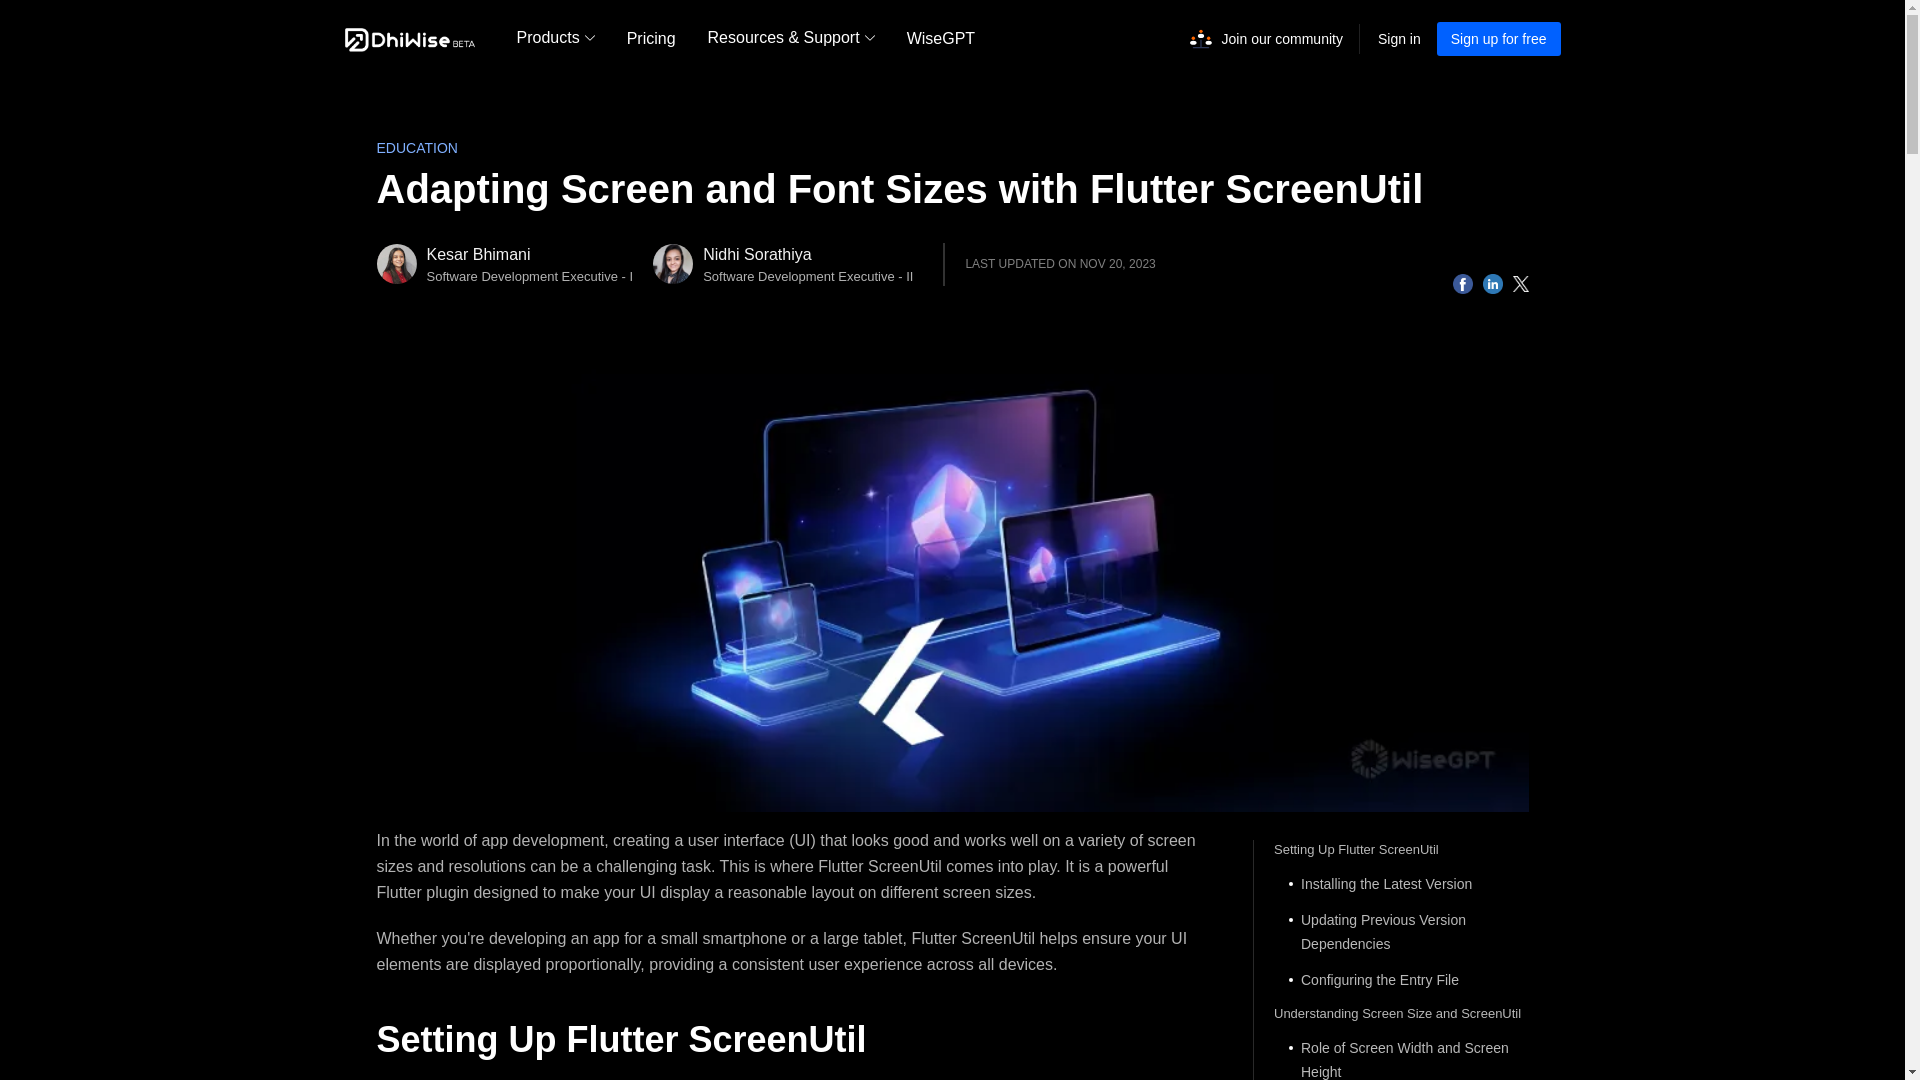 This screenshot has width=1920, height=1080. Describe the element at coordinates (650, 38) in the screenshot. I see `Pricing` at that location.